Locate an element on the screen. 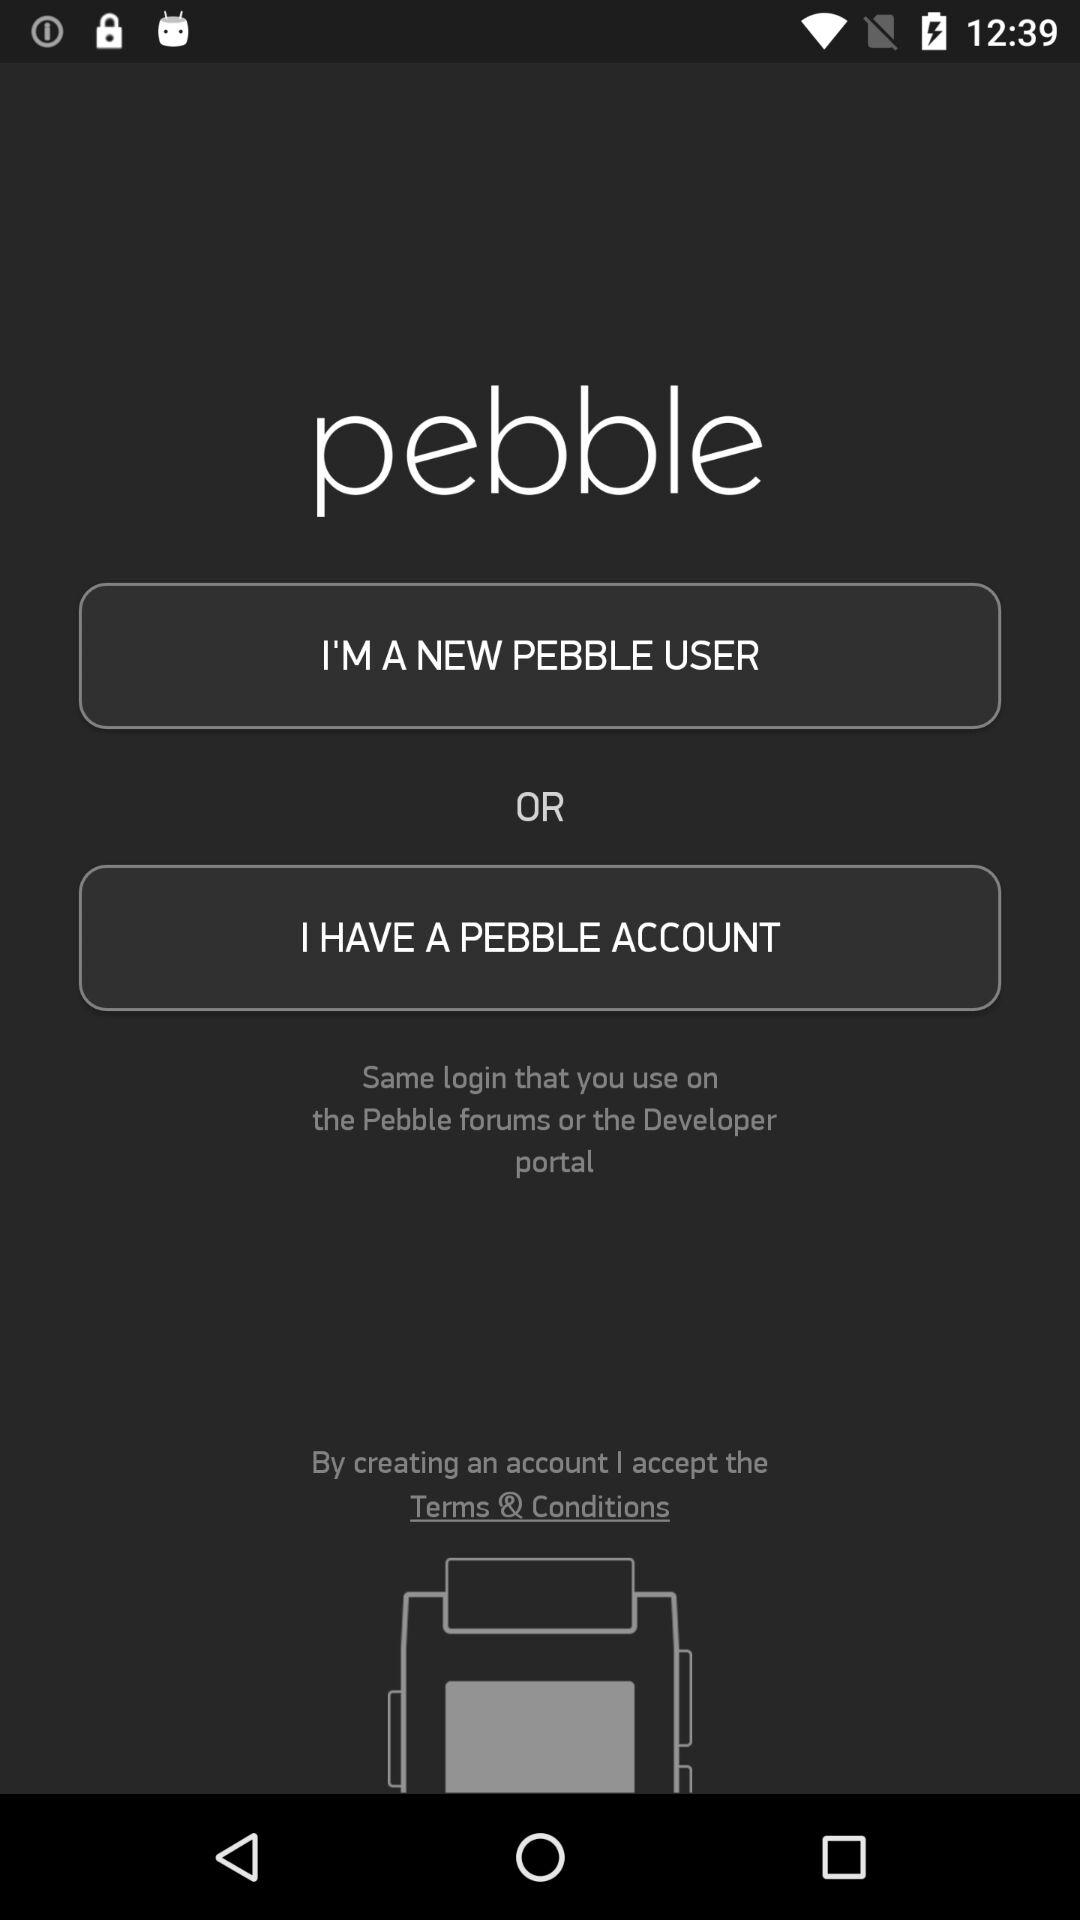 The width and height of the screenshot is (1080, 1920). flip until the i m a icon is located at coordinates (540, 655).